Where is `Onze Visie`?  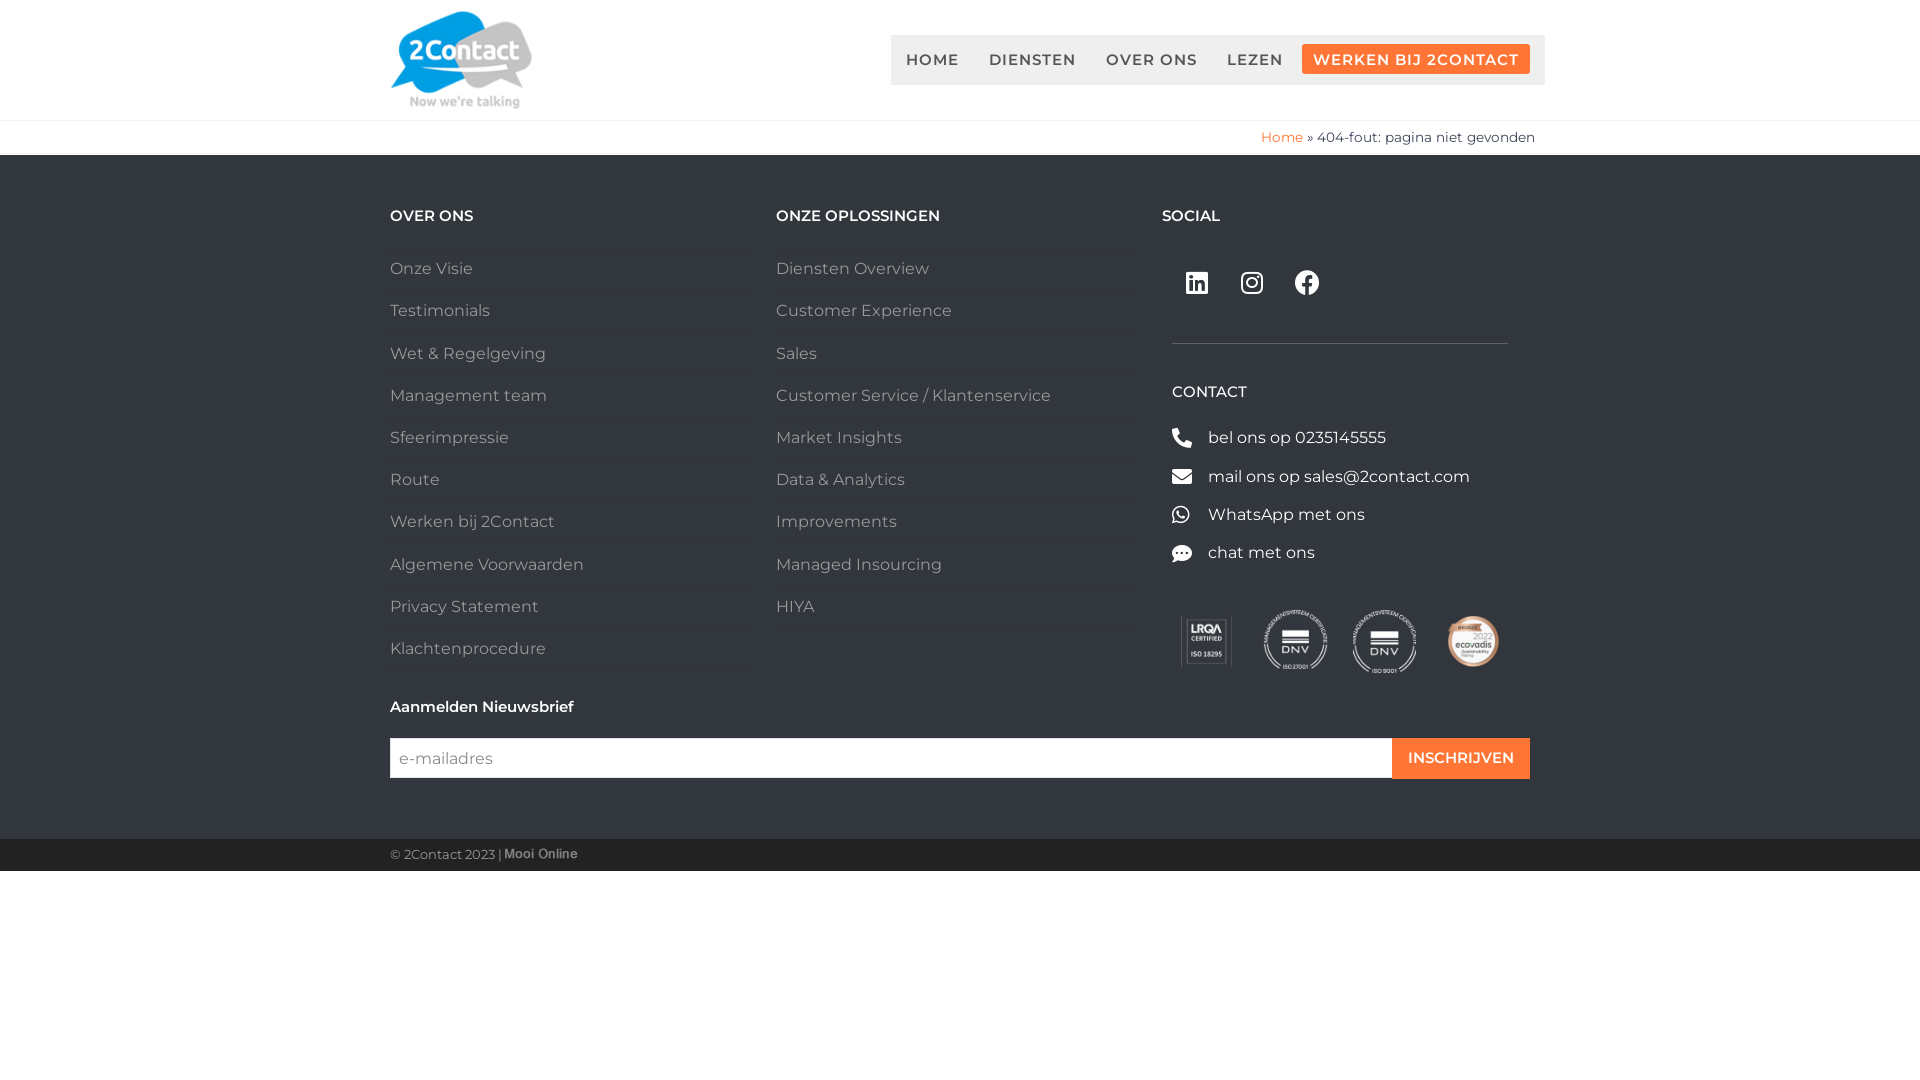 Onze Visie is located at coordinates (432, 268).